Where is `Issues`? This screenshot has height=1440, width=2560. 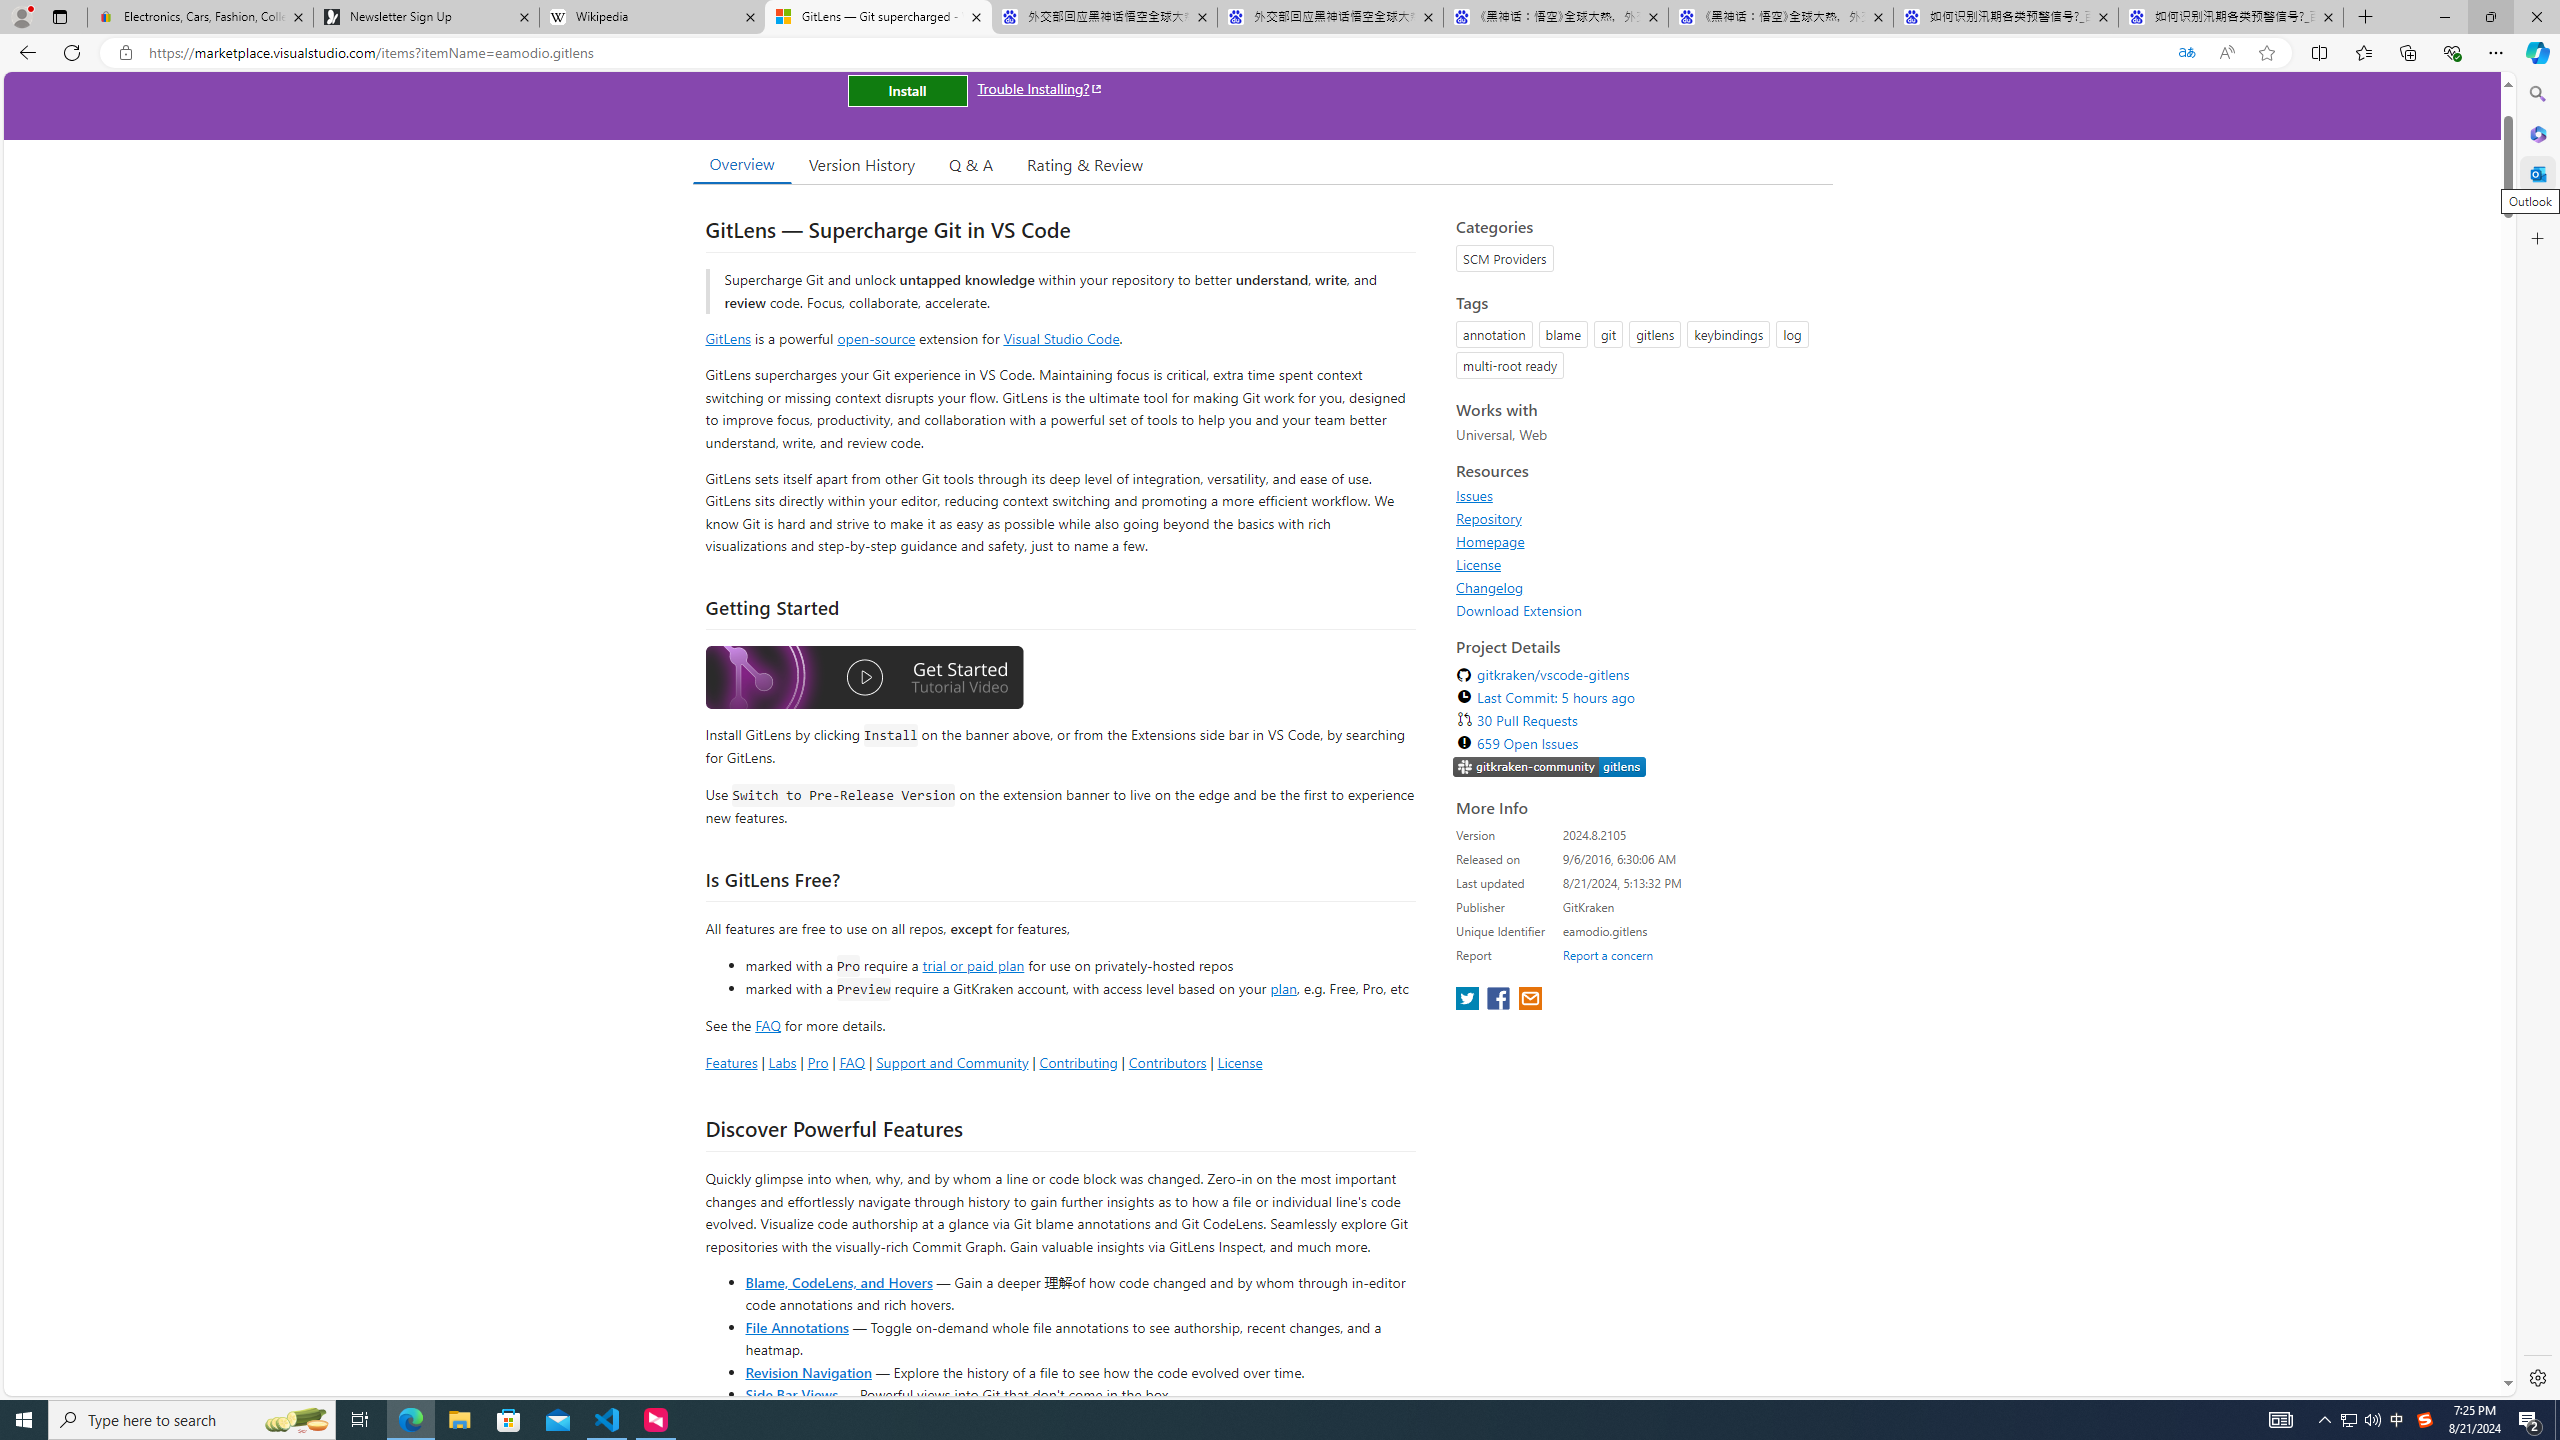
Issues is located at coordinates (1638, 496).